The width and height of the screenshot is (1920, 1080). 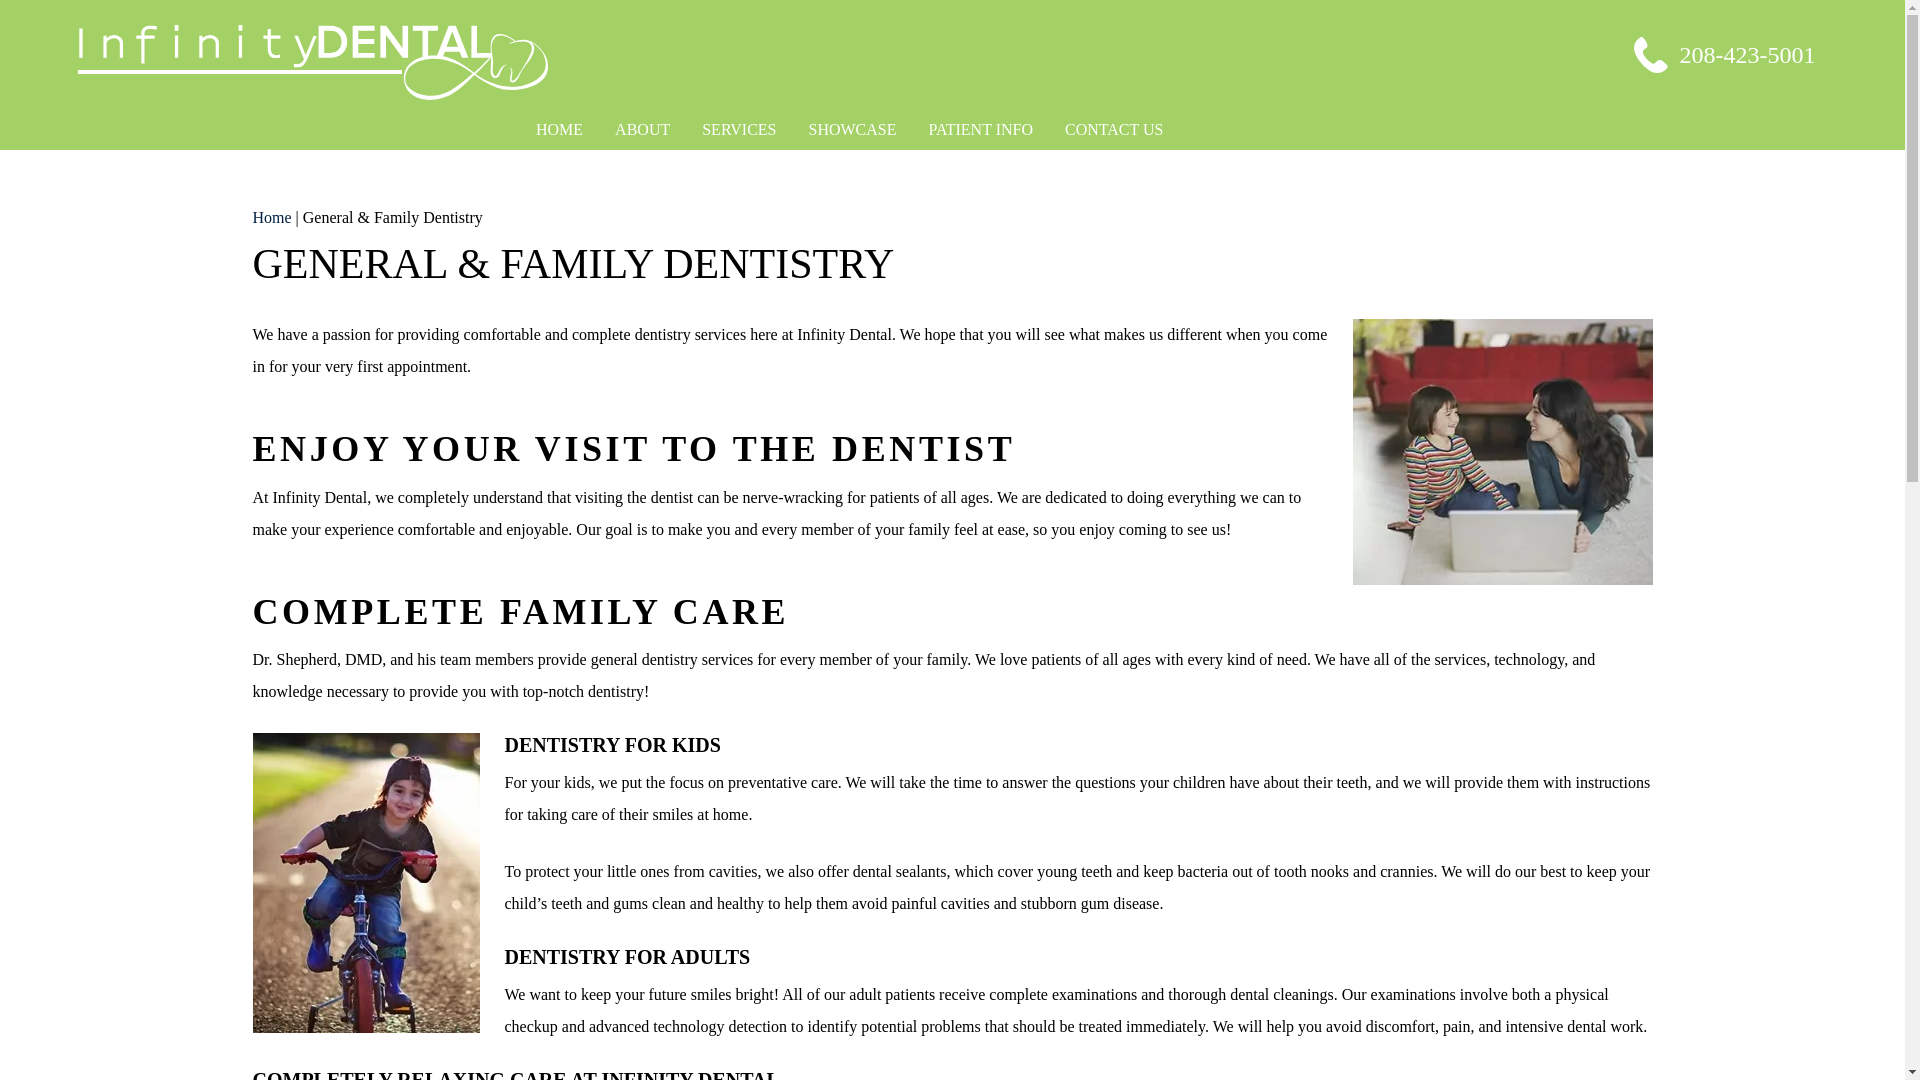 What do you see at coordinates (560, 130) in the screenshot?
I see `HOME` at bounding box center [560, 130].